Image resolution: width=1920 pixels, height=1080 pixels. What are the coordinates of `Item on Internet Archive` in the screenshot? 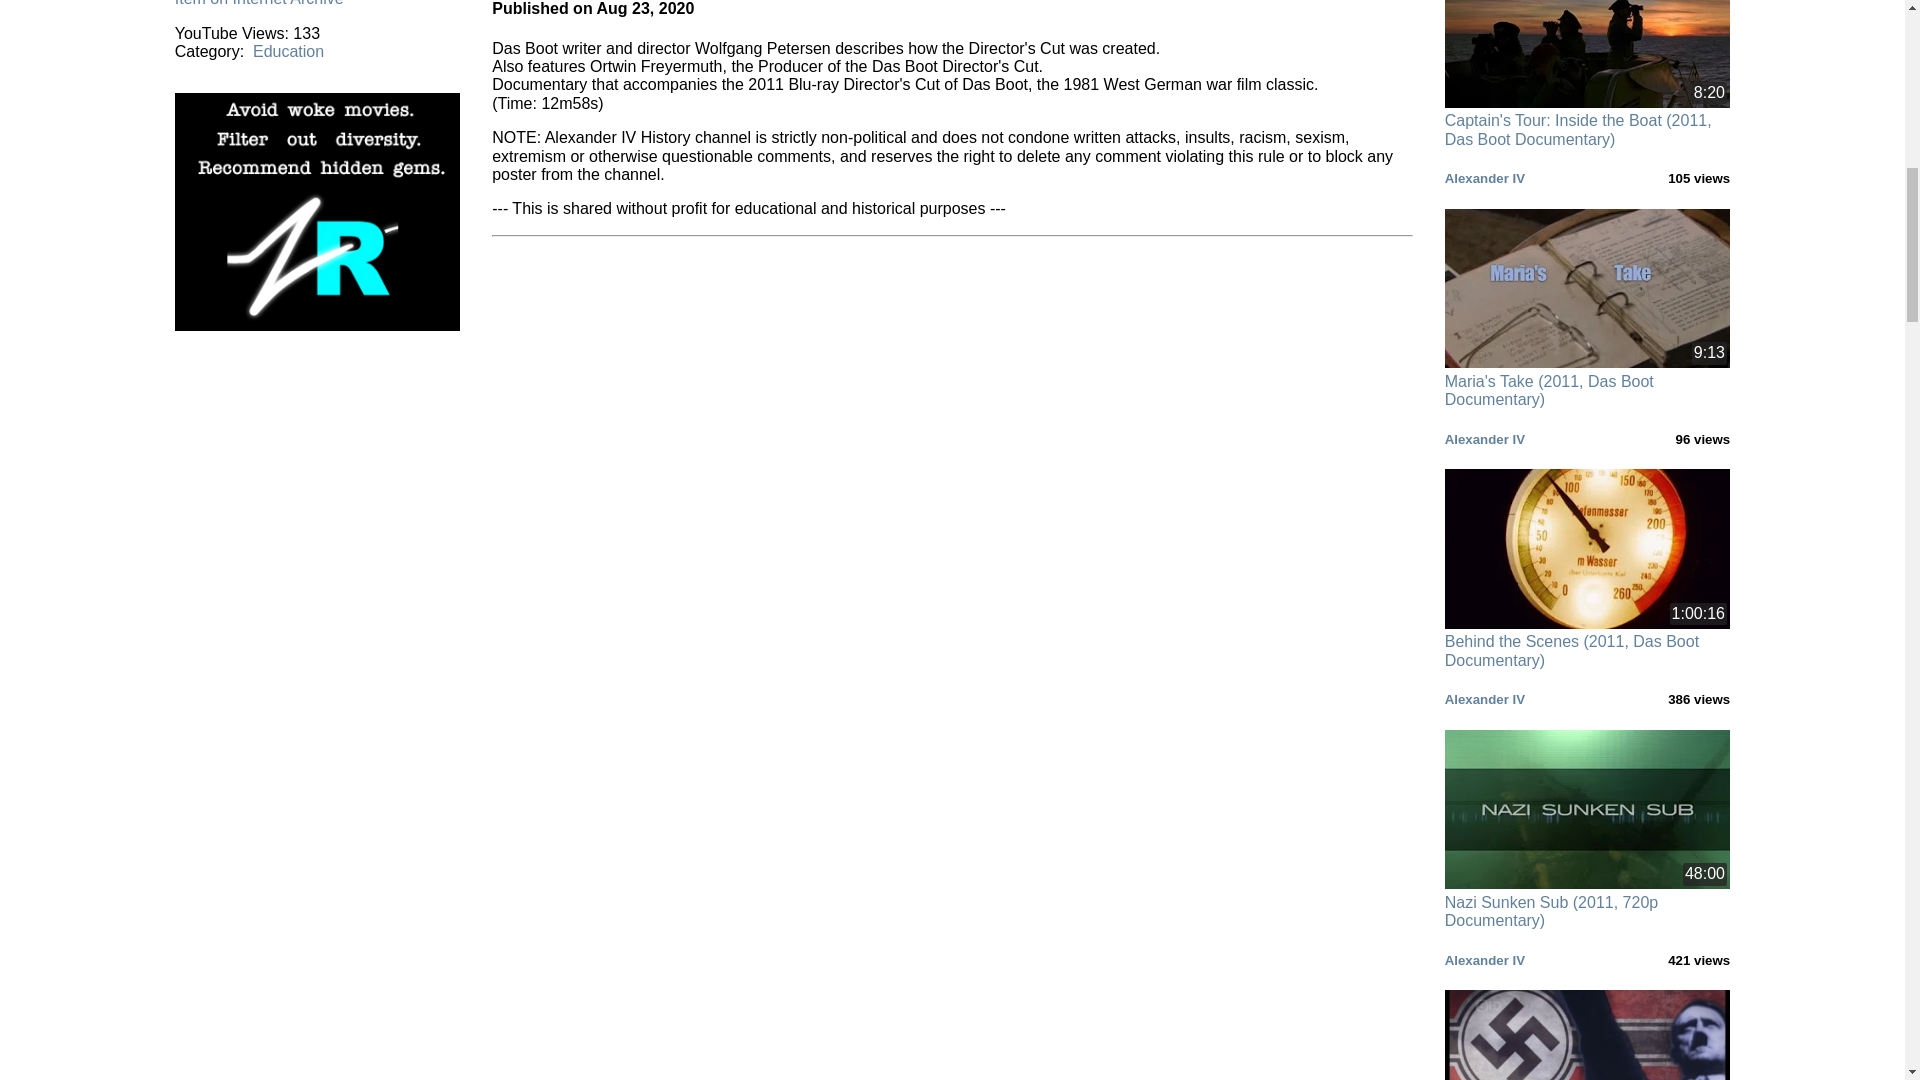 It's located at (258, 3).